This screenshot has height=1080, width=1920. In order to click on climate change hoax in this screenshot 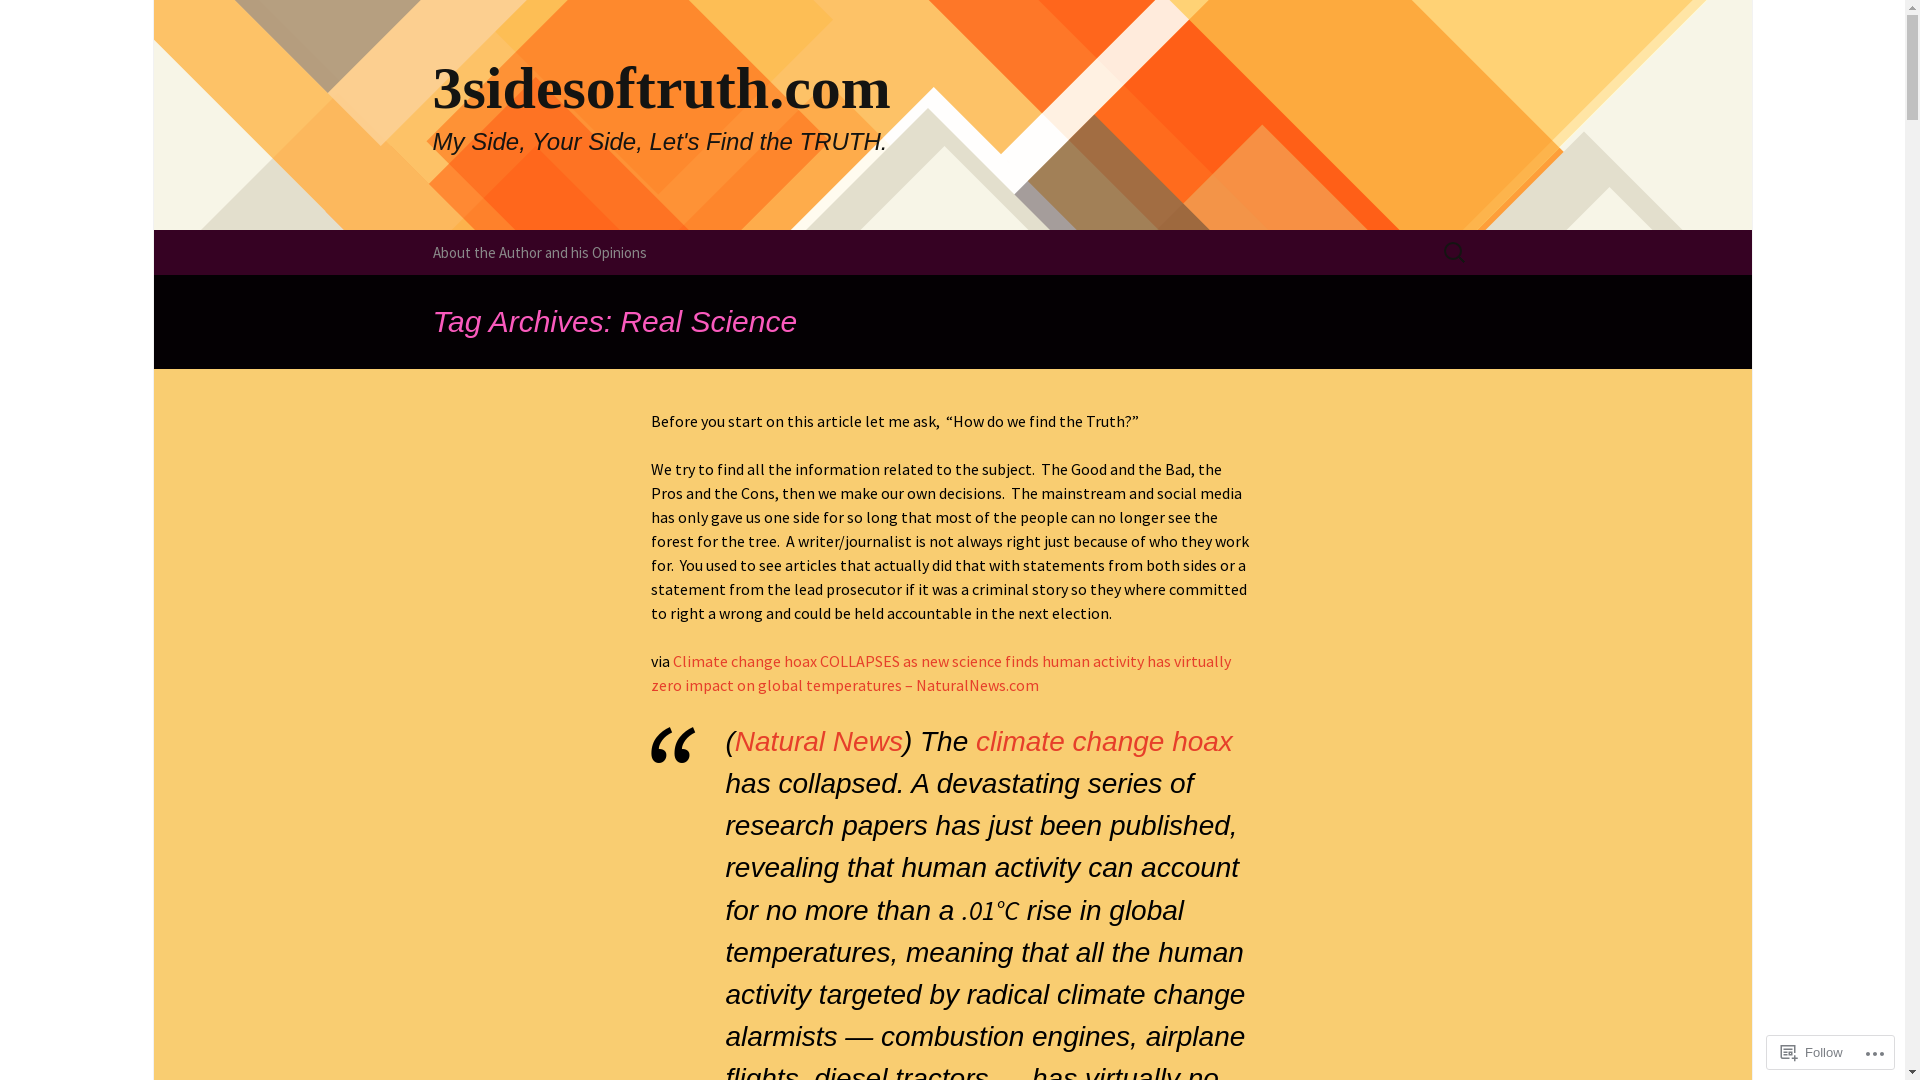, I will do `click(1104, 742)`.